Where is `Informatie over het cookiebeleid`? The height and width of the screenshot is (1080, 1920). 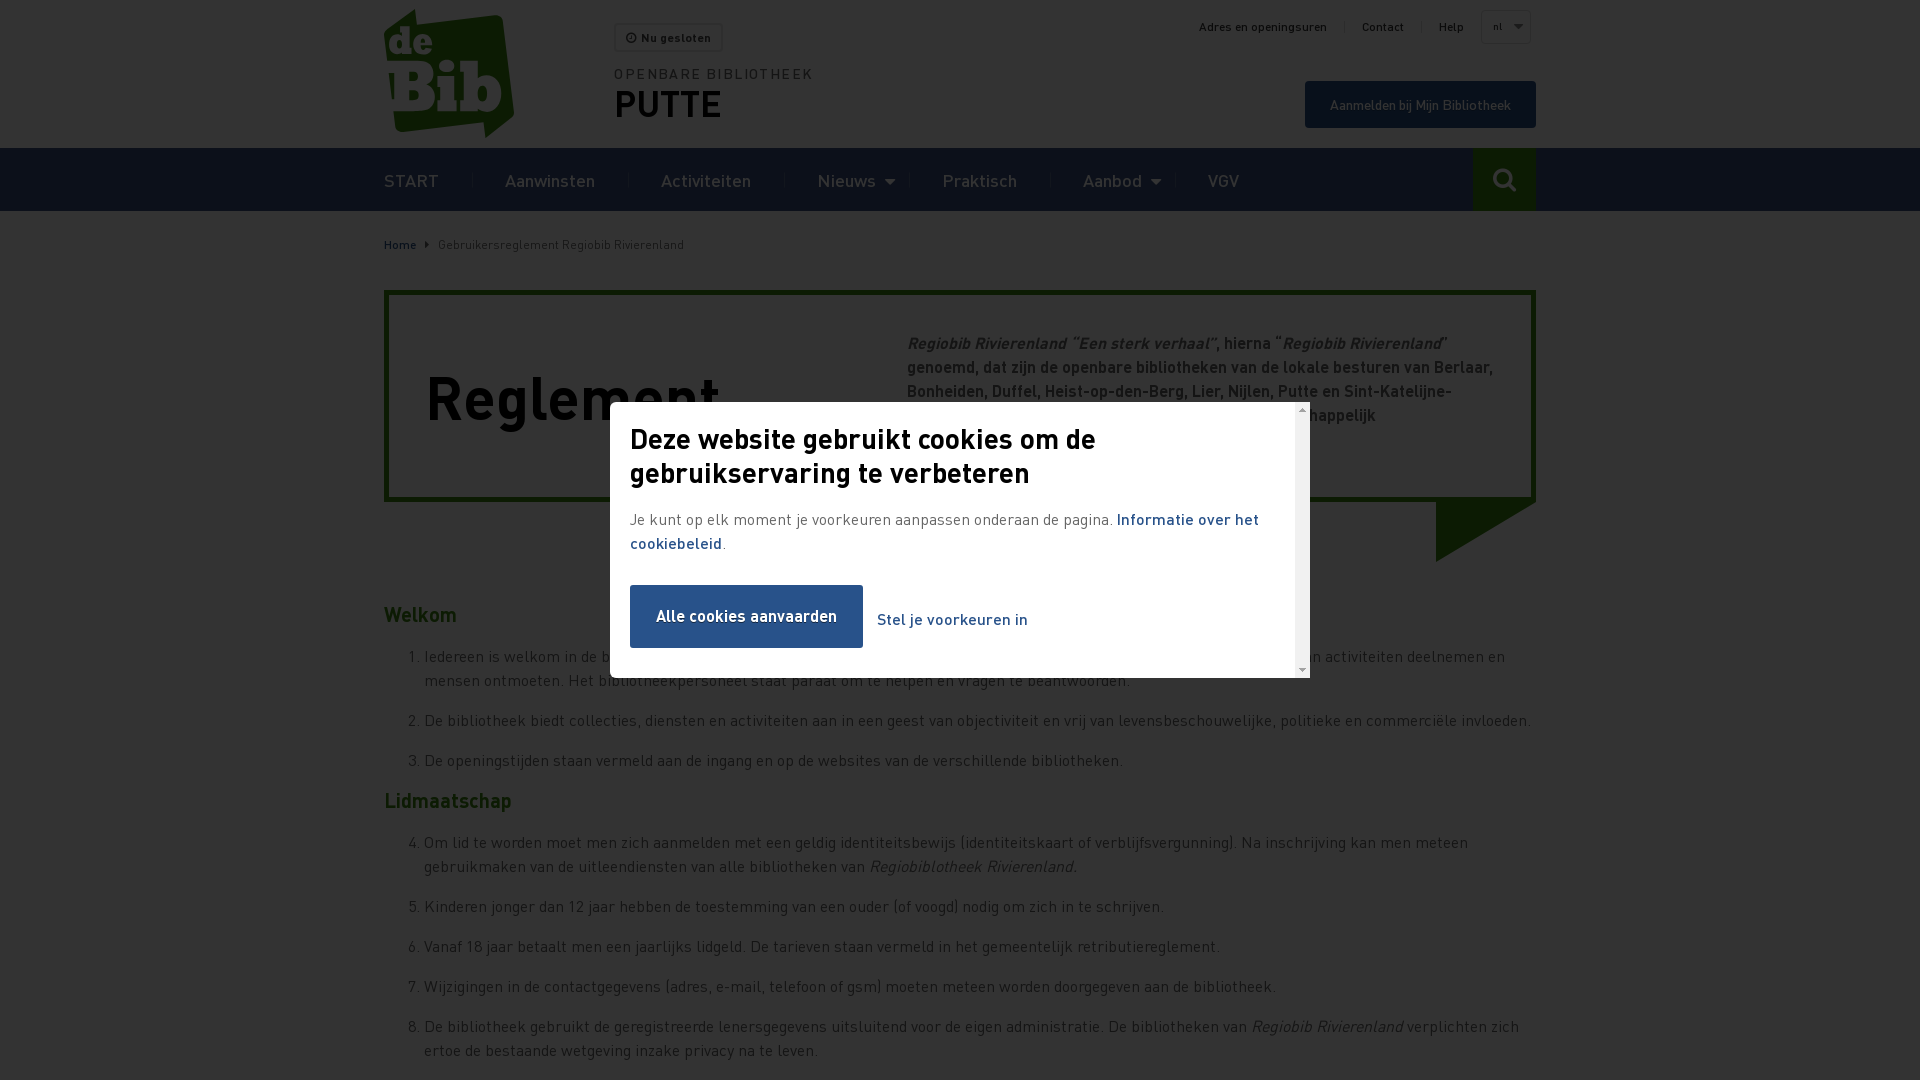
Informatie over het cookiebeleid is located at coordinates (944, 530).